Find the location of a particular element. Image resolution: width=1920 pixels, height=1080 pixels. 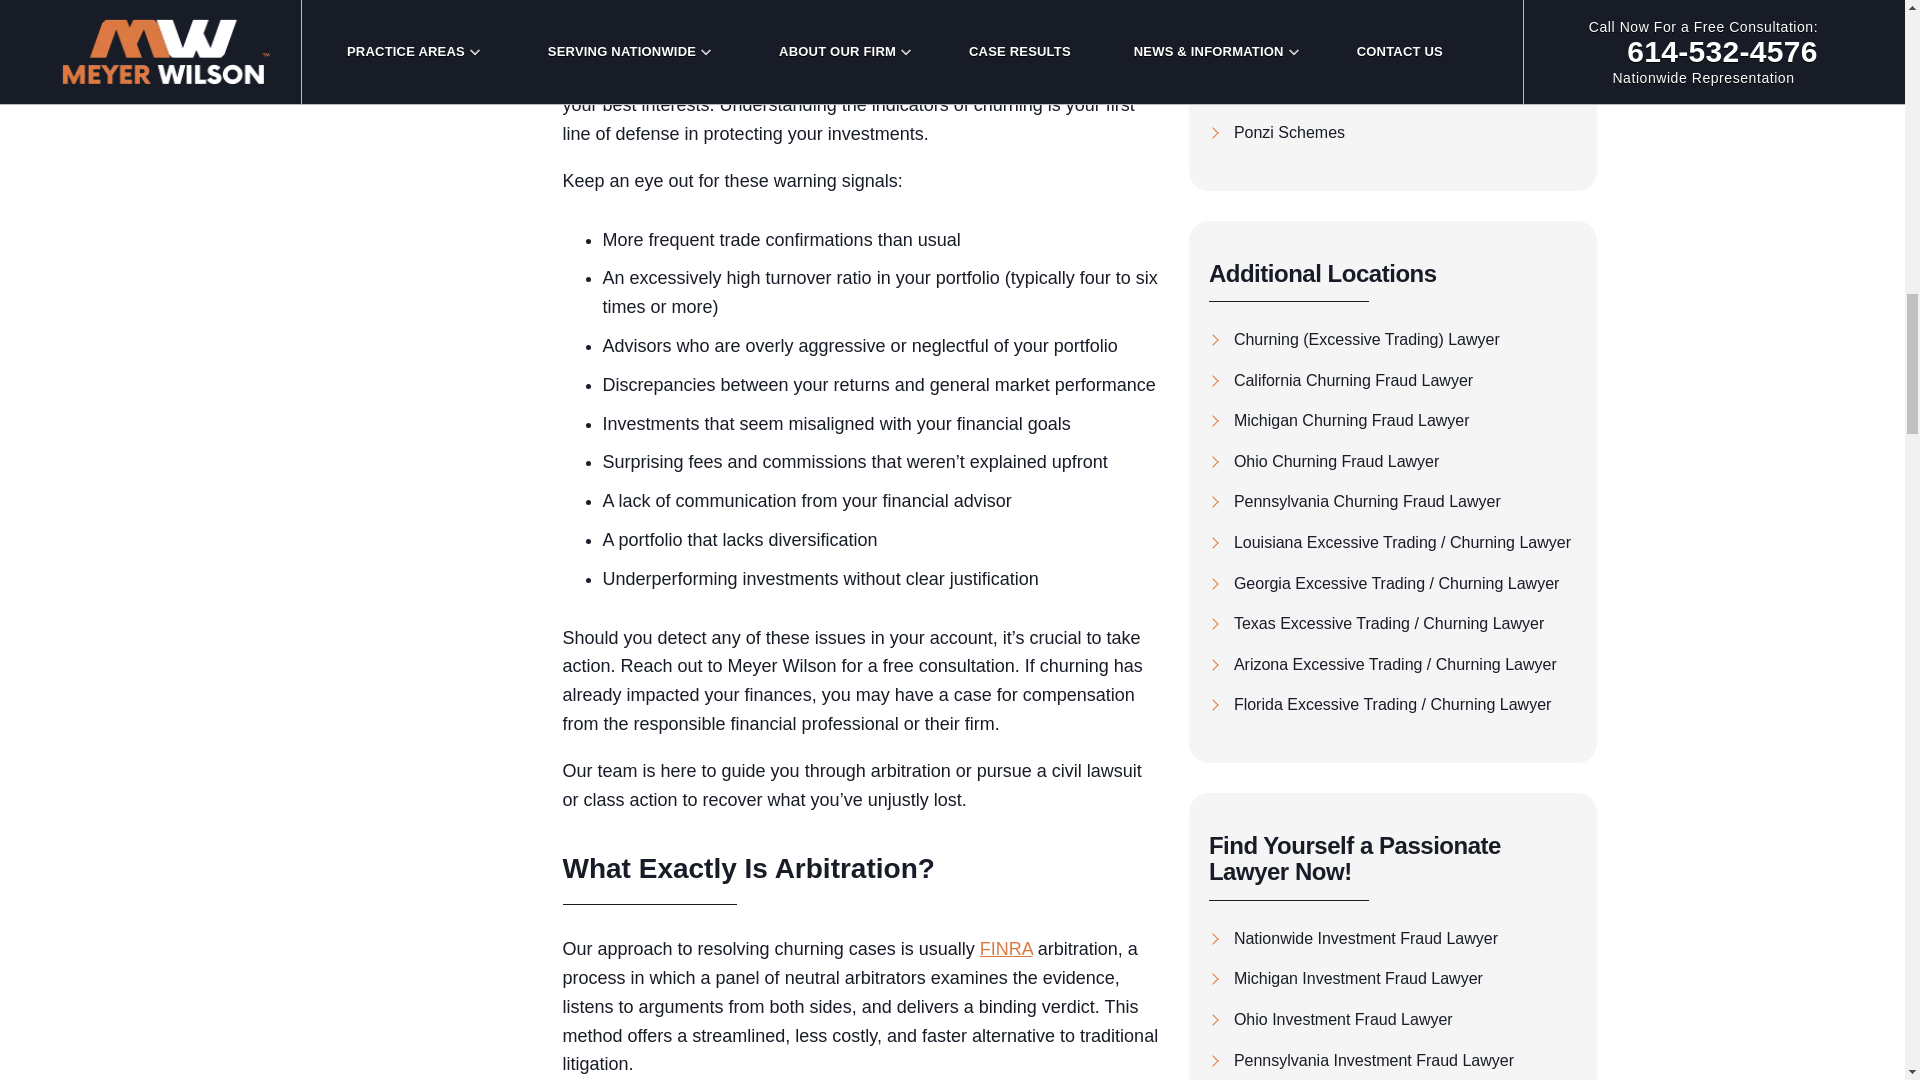

Ponzi Schemes is located at coordinates (1394, 132).